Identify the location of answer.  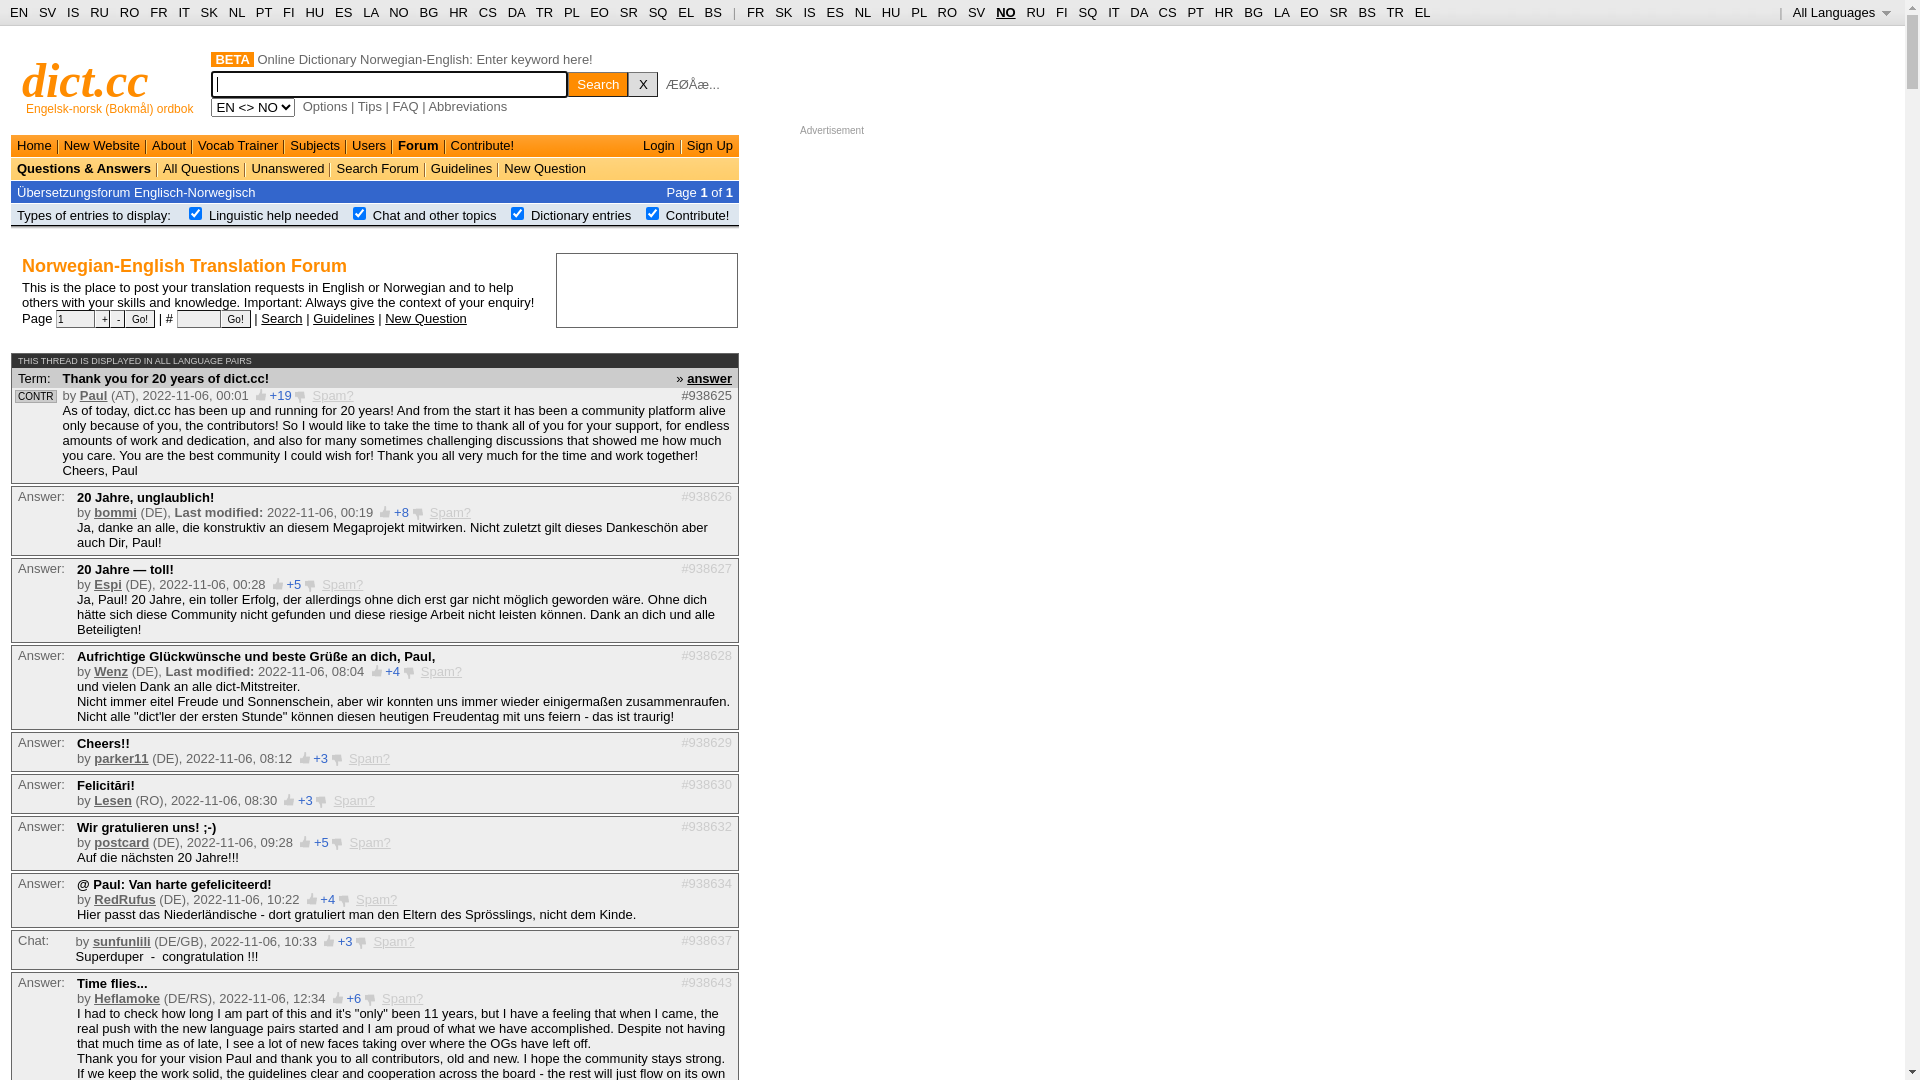
(710, 377).